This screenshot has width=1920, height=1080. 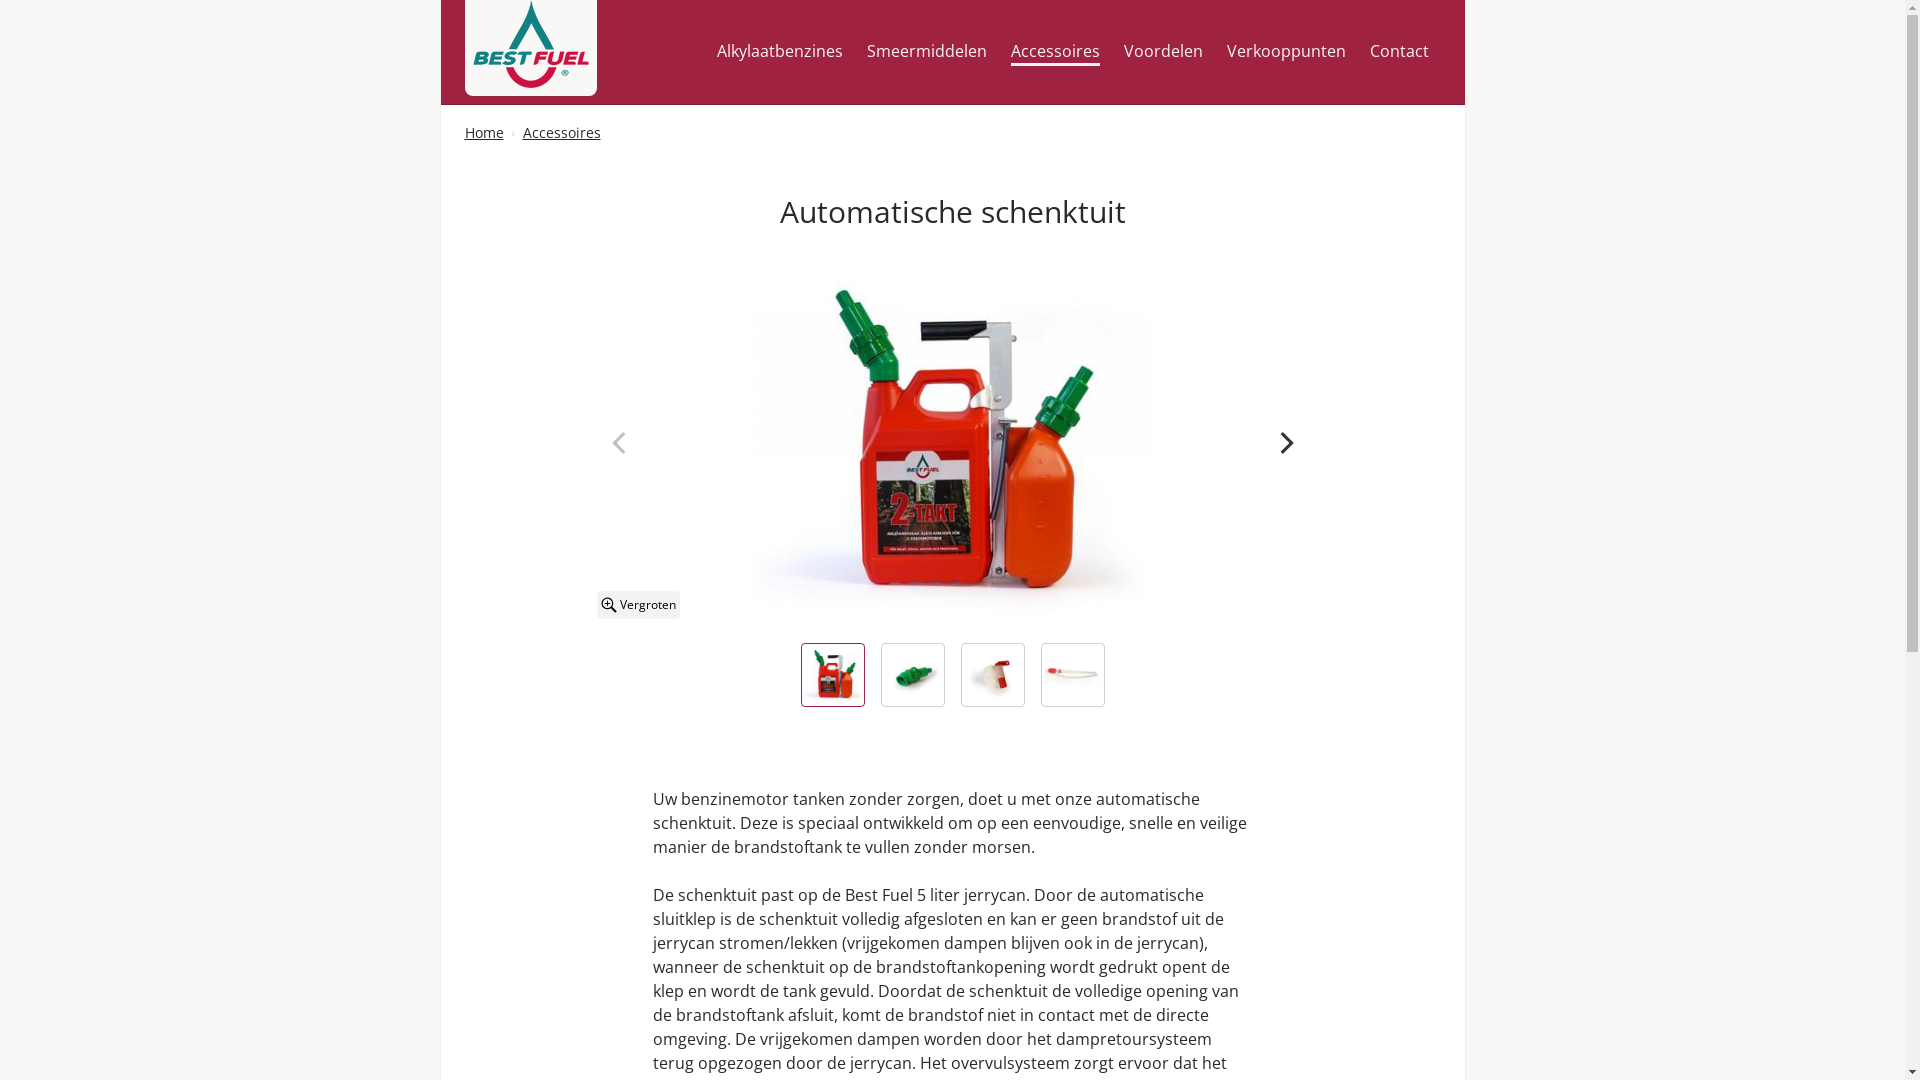 I want to click on Alkylaatbenzines, so click(x=779, y=52).